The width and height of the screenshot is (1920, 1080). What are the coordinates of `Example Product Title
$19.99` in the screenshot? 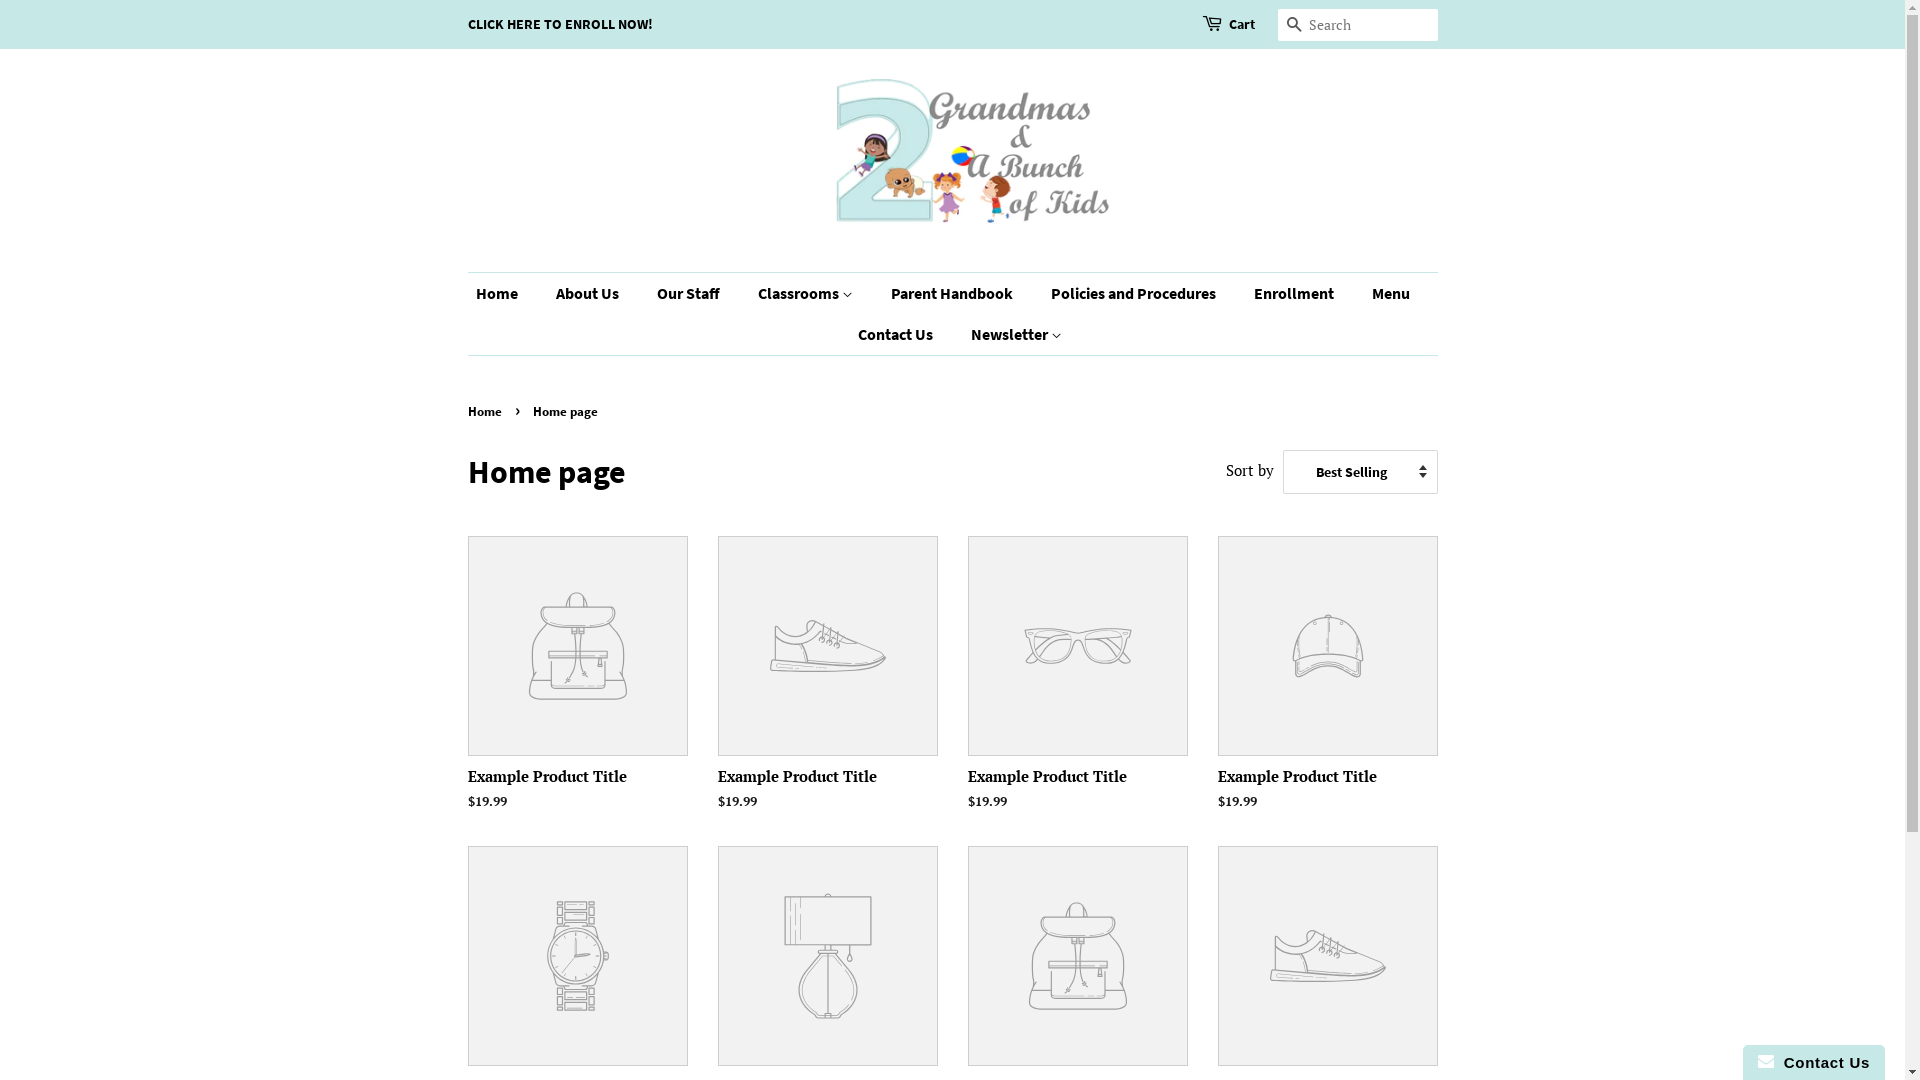 It's located at (828, 692).